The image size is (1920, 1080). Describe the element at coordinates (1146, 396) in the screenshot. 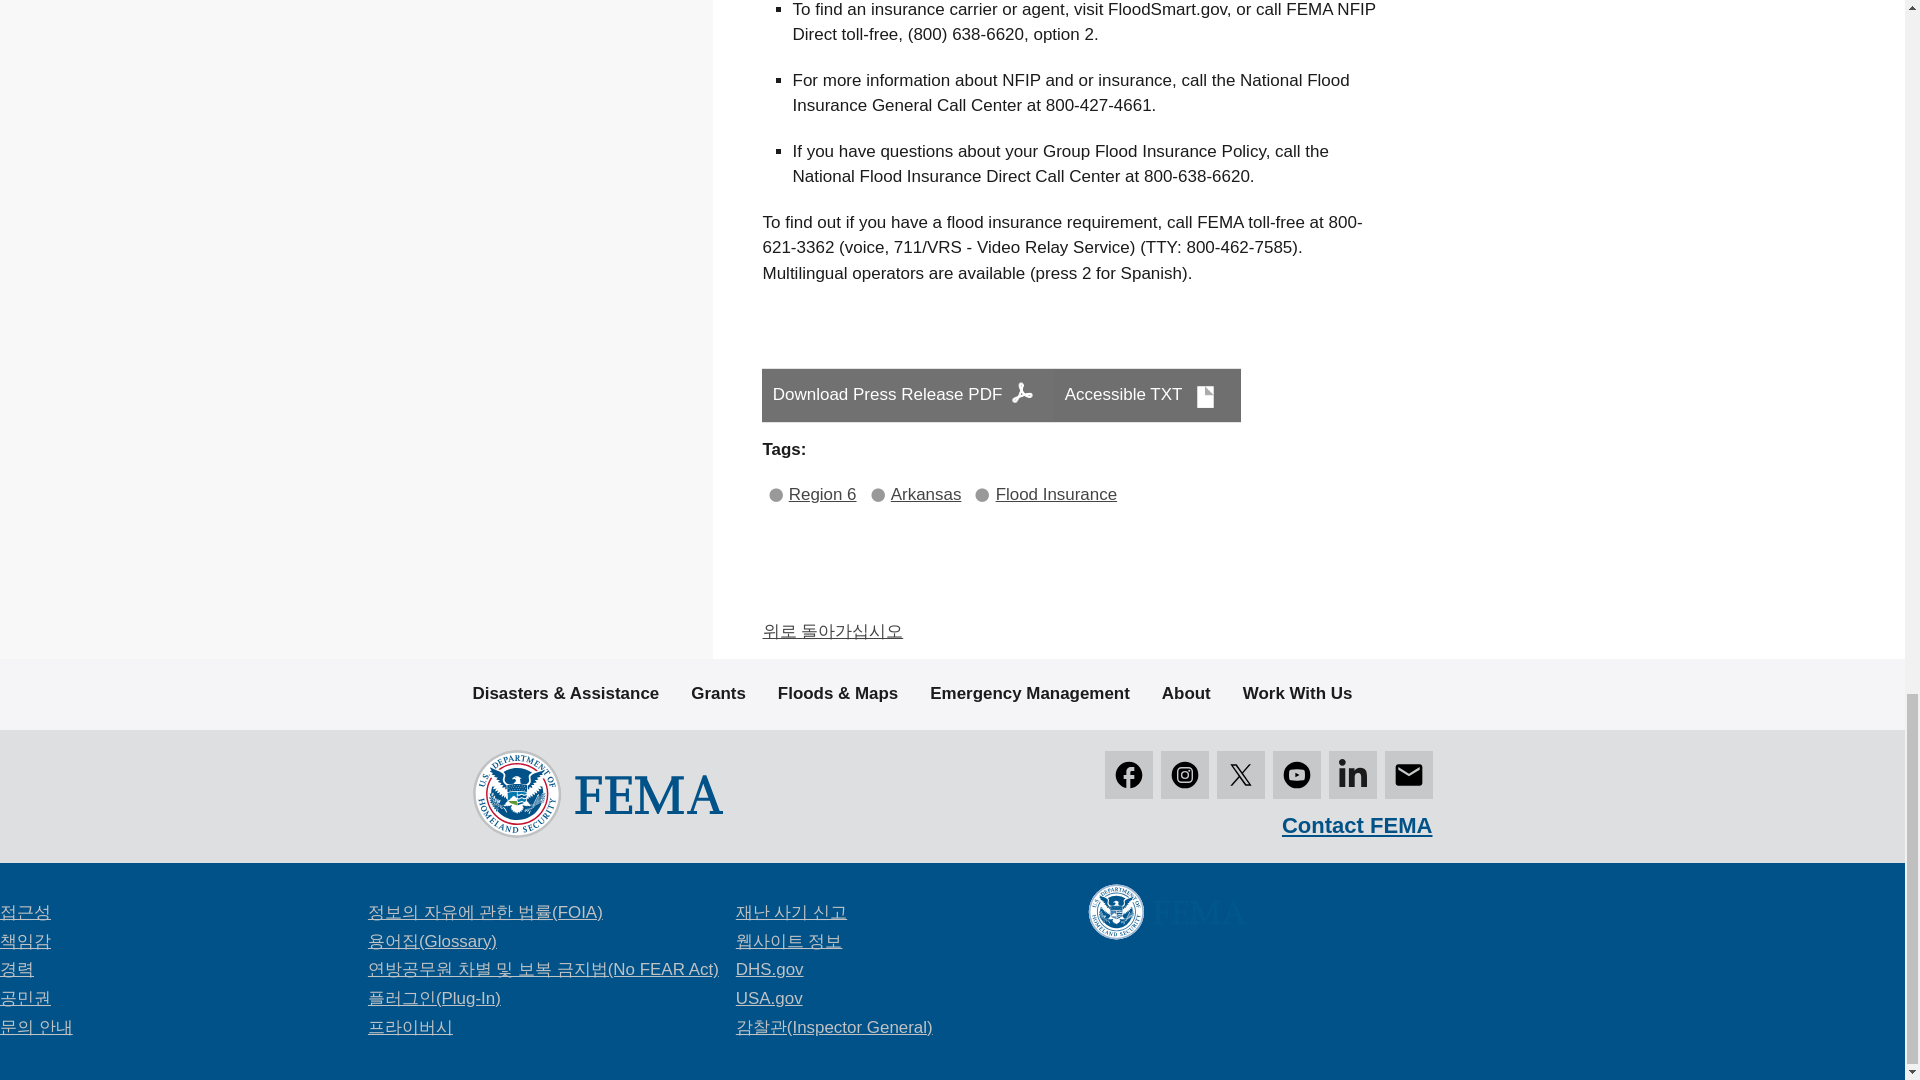

I see `Accessible TXT` at that location.